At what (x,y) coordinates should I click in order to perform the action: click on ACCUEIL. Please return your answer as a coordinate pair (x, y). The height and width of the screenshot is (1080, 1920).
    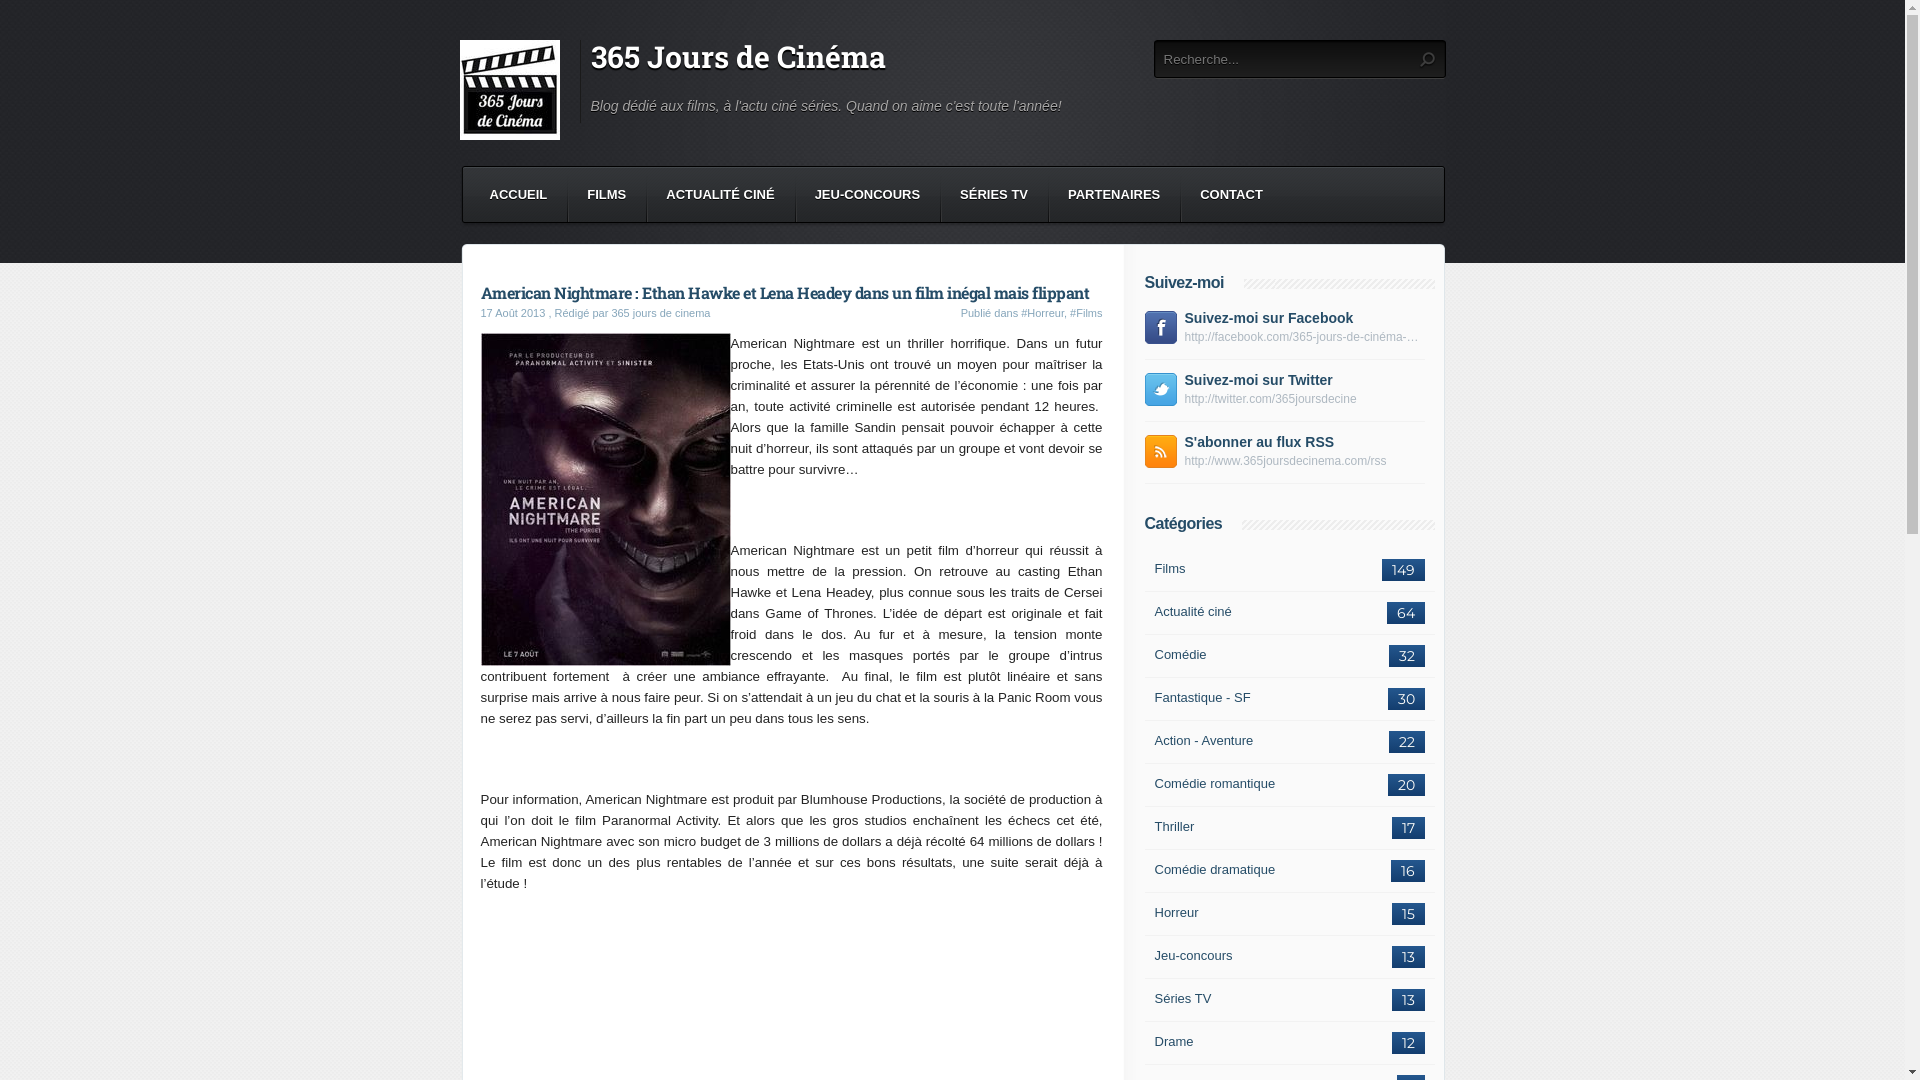
    Looking at the image, I should click on (518, 195).